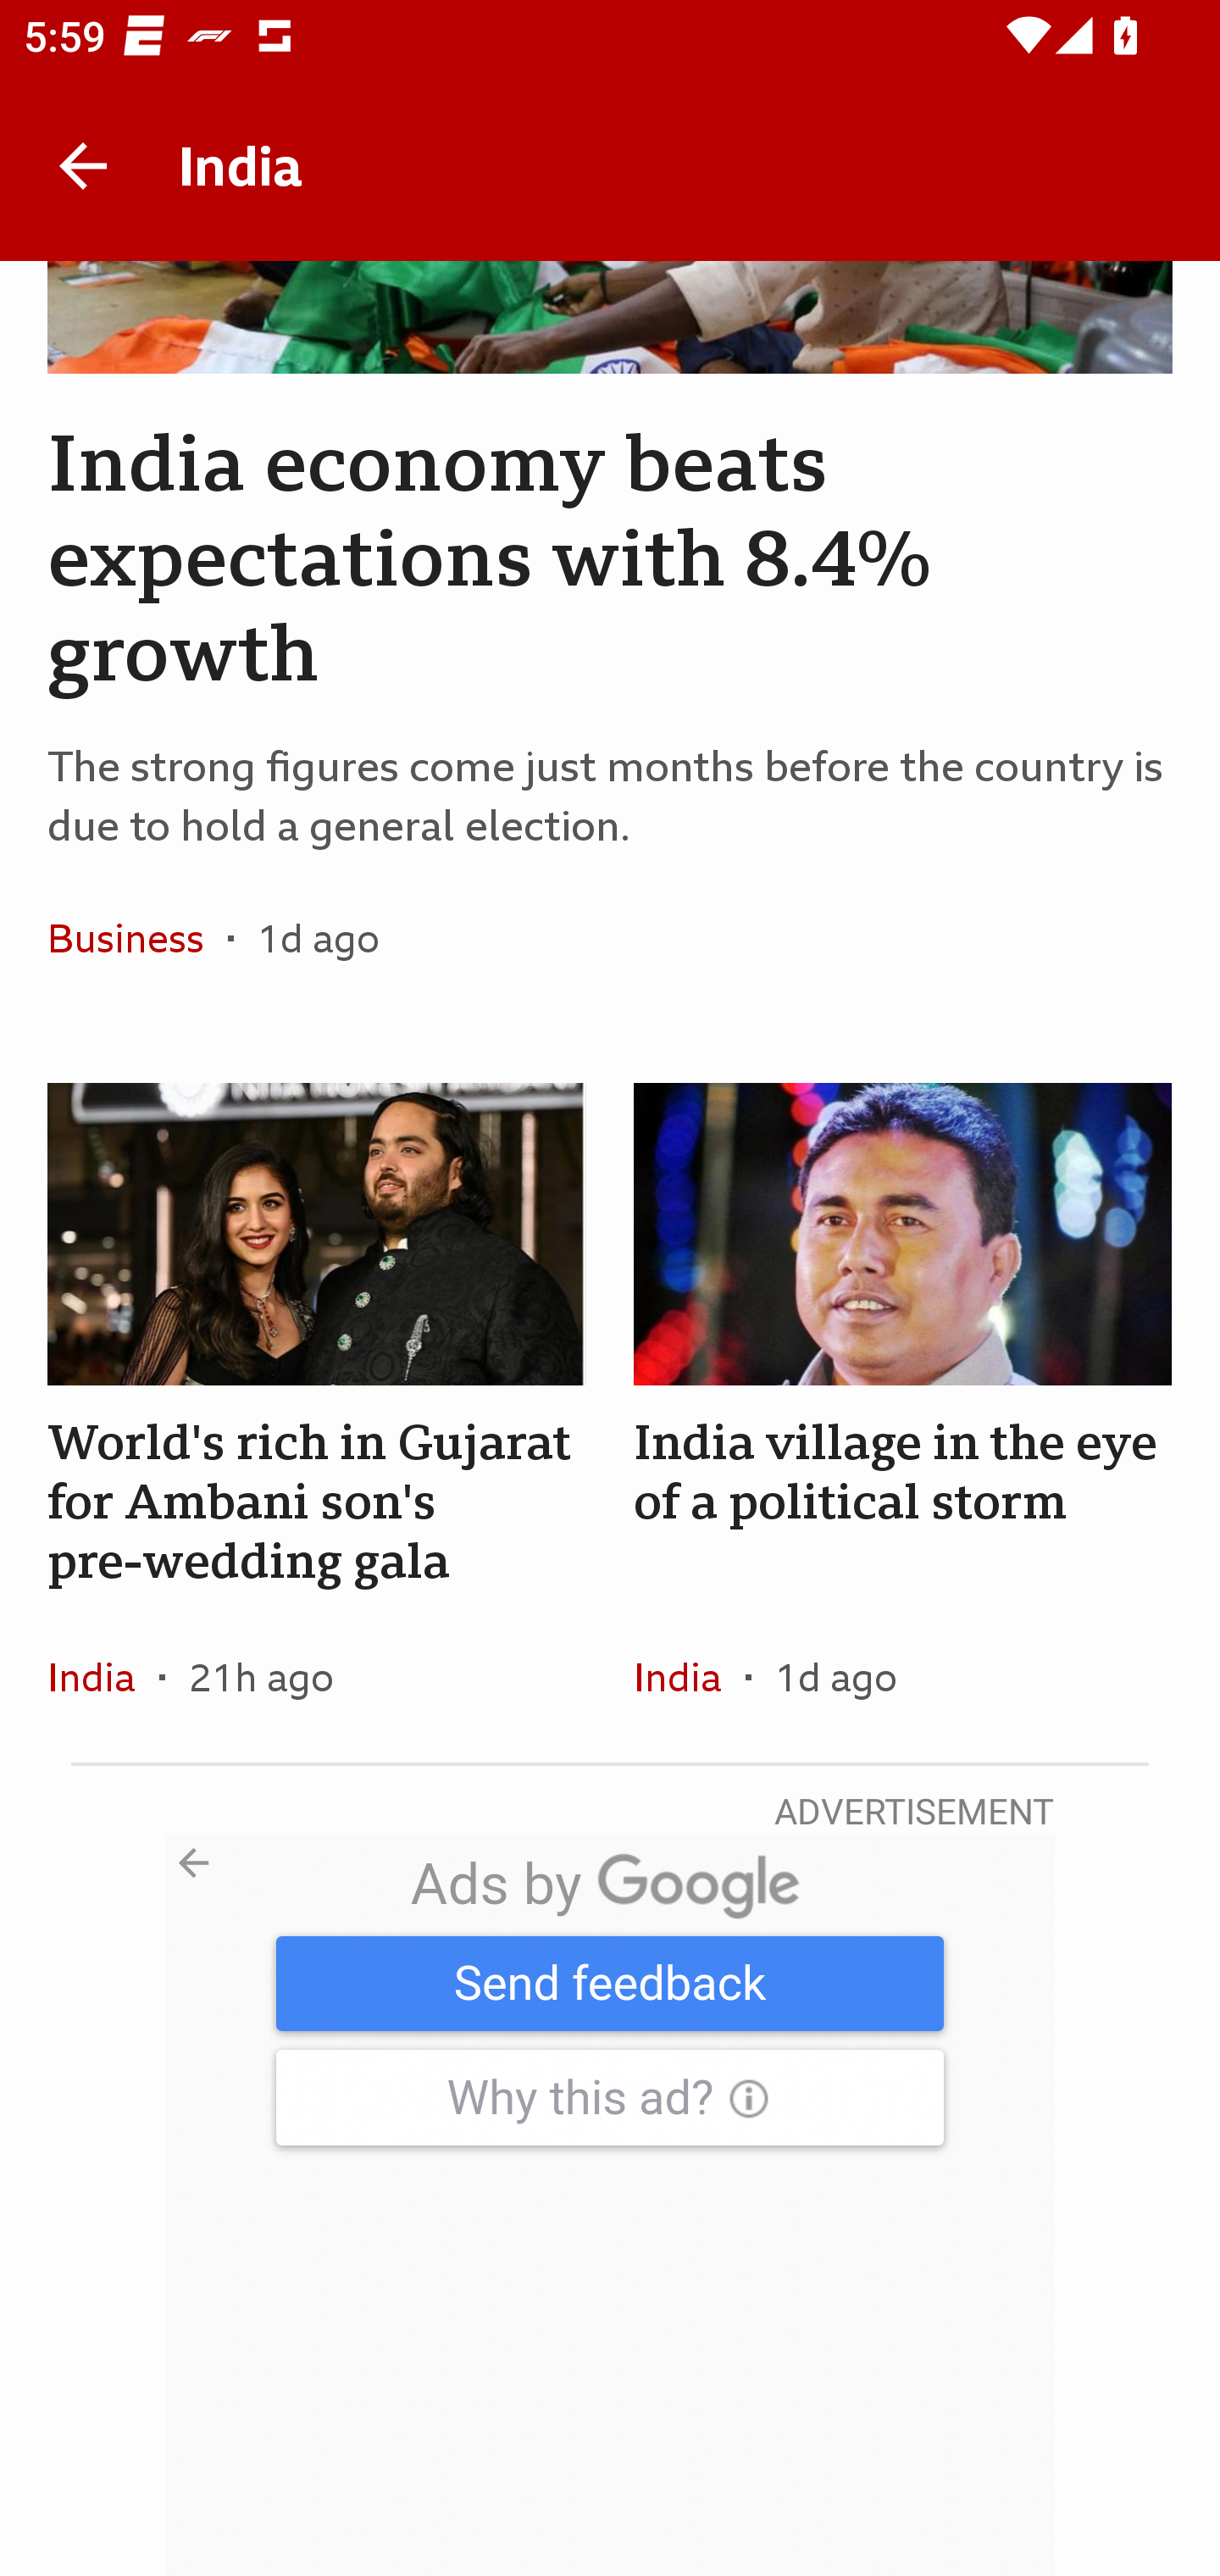  I want to click on India In the section India, so click(689, 1676).